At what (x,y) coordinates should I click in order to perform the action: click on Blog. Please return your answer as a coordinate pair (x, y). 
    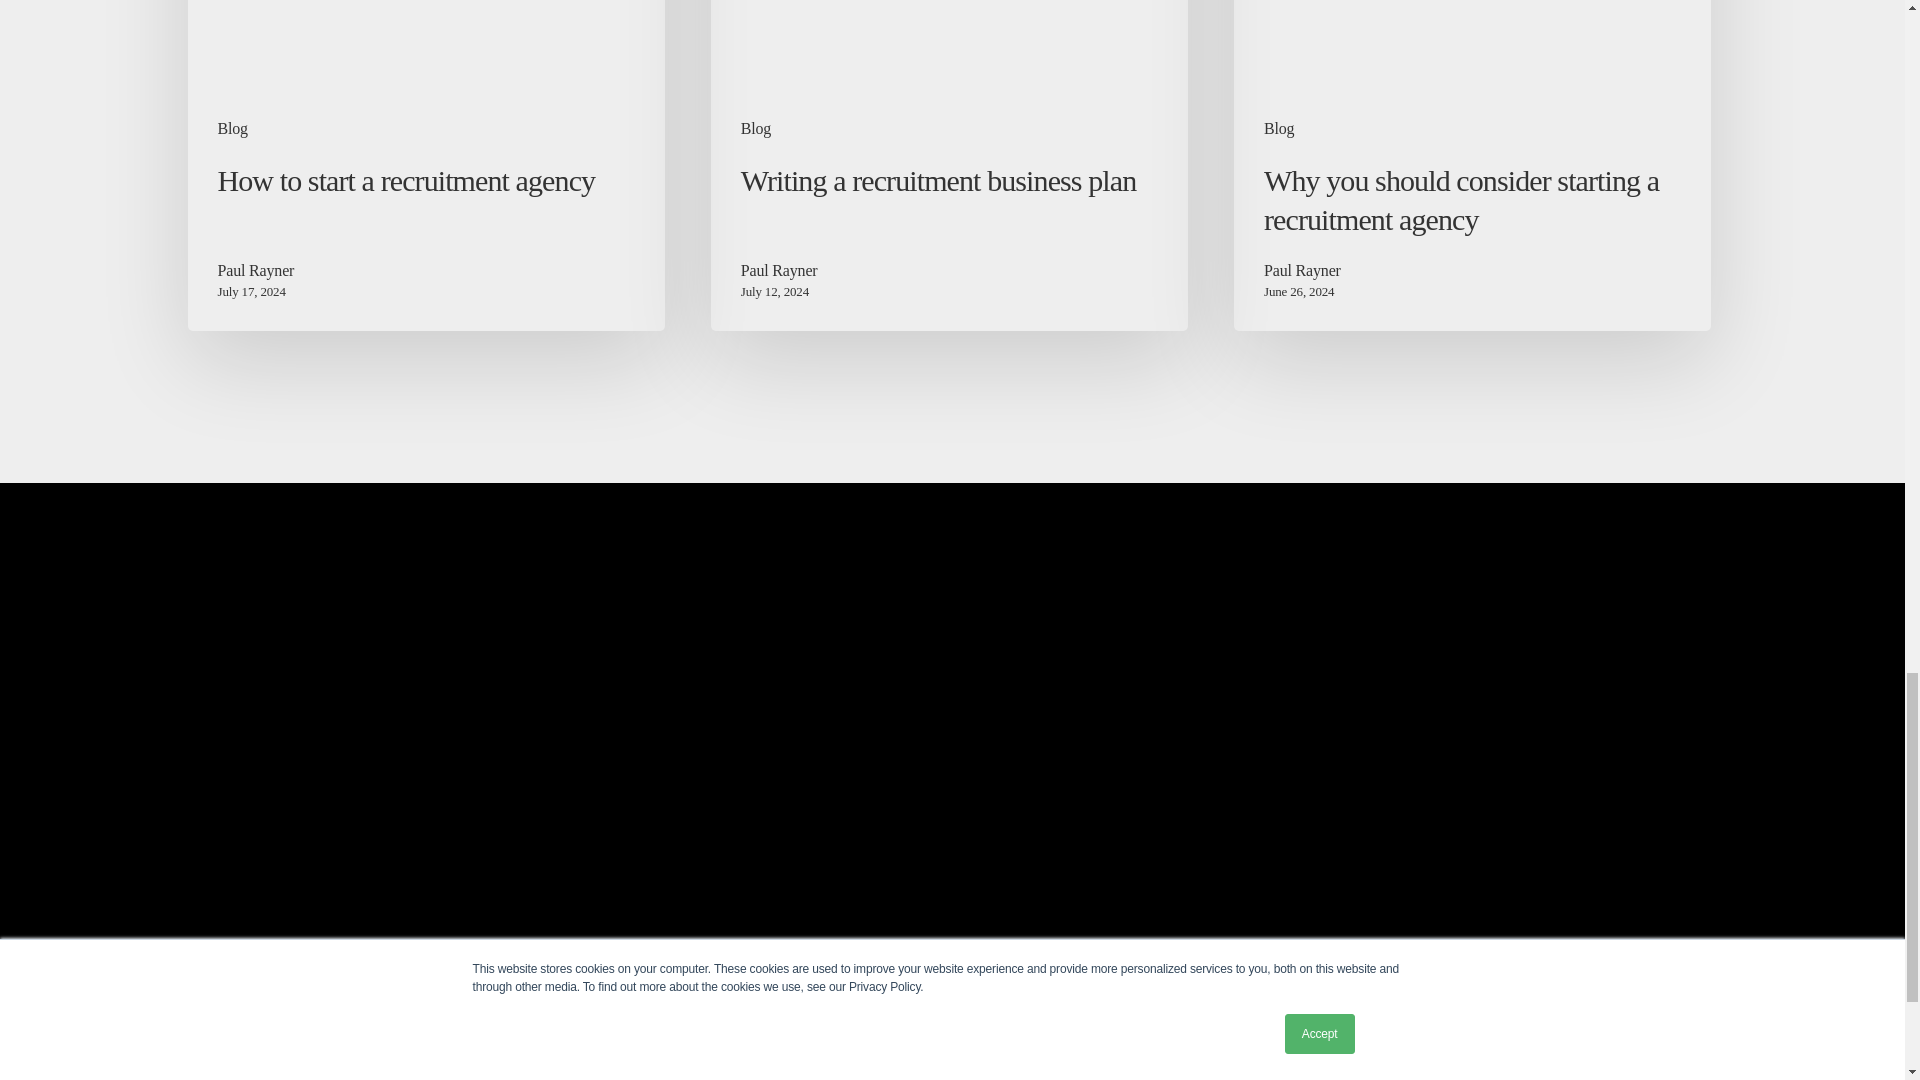
    Looking at the image, I should click on (232, 128).